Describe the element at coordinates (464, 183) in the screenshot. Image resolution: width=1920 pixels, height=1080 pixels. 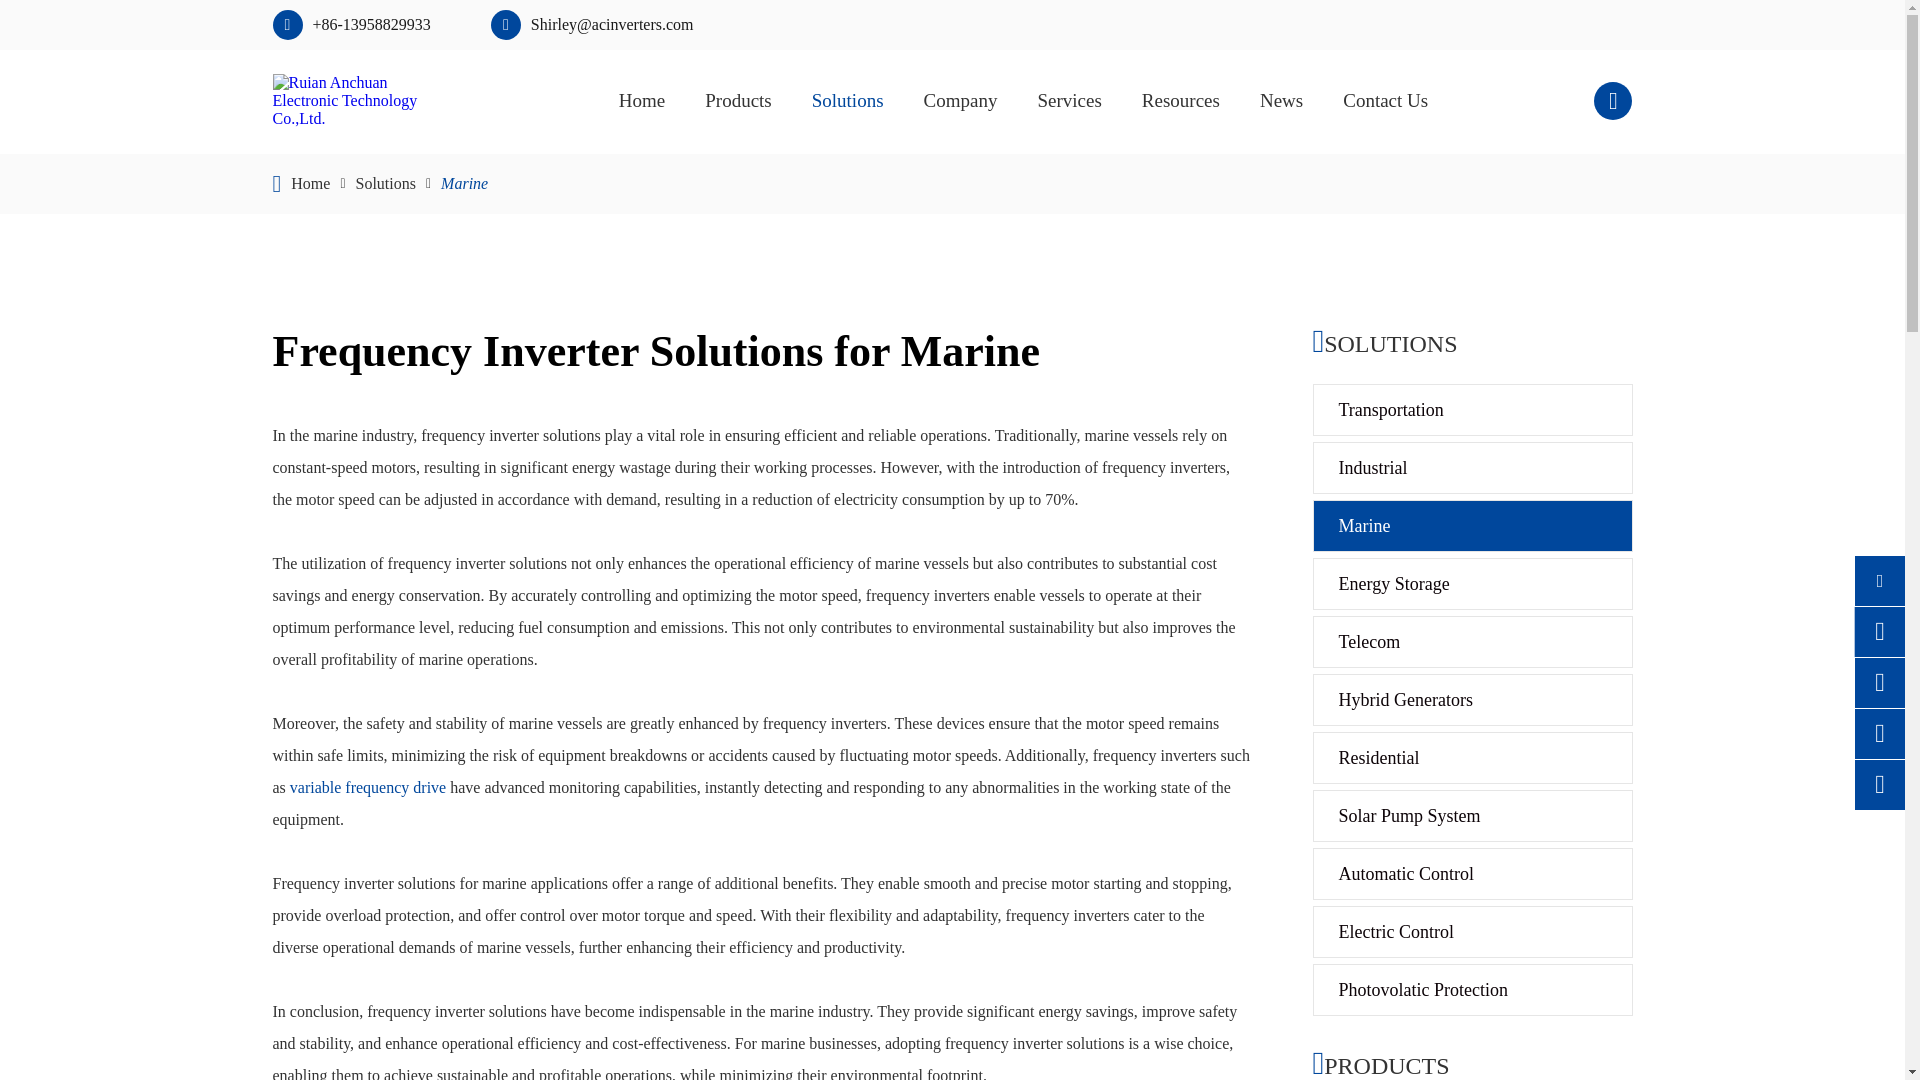
I see `Marine` at that location.